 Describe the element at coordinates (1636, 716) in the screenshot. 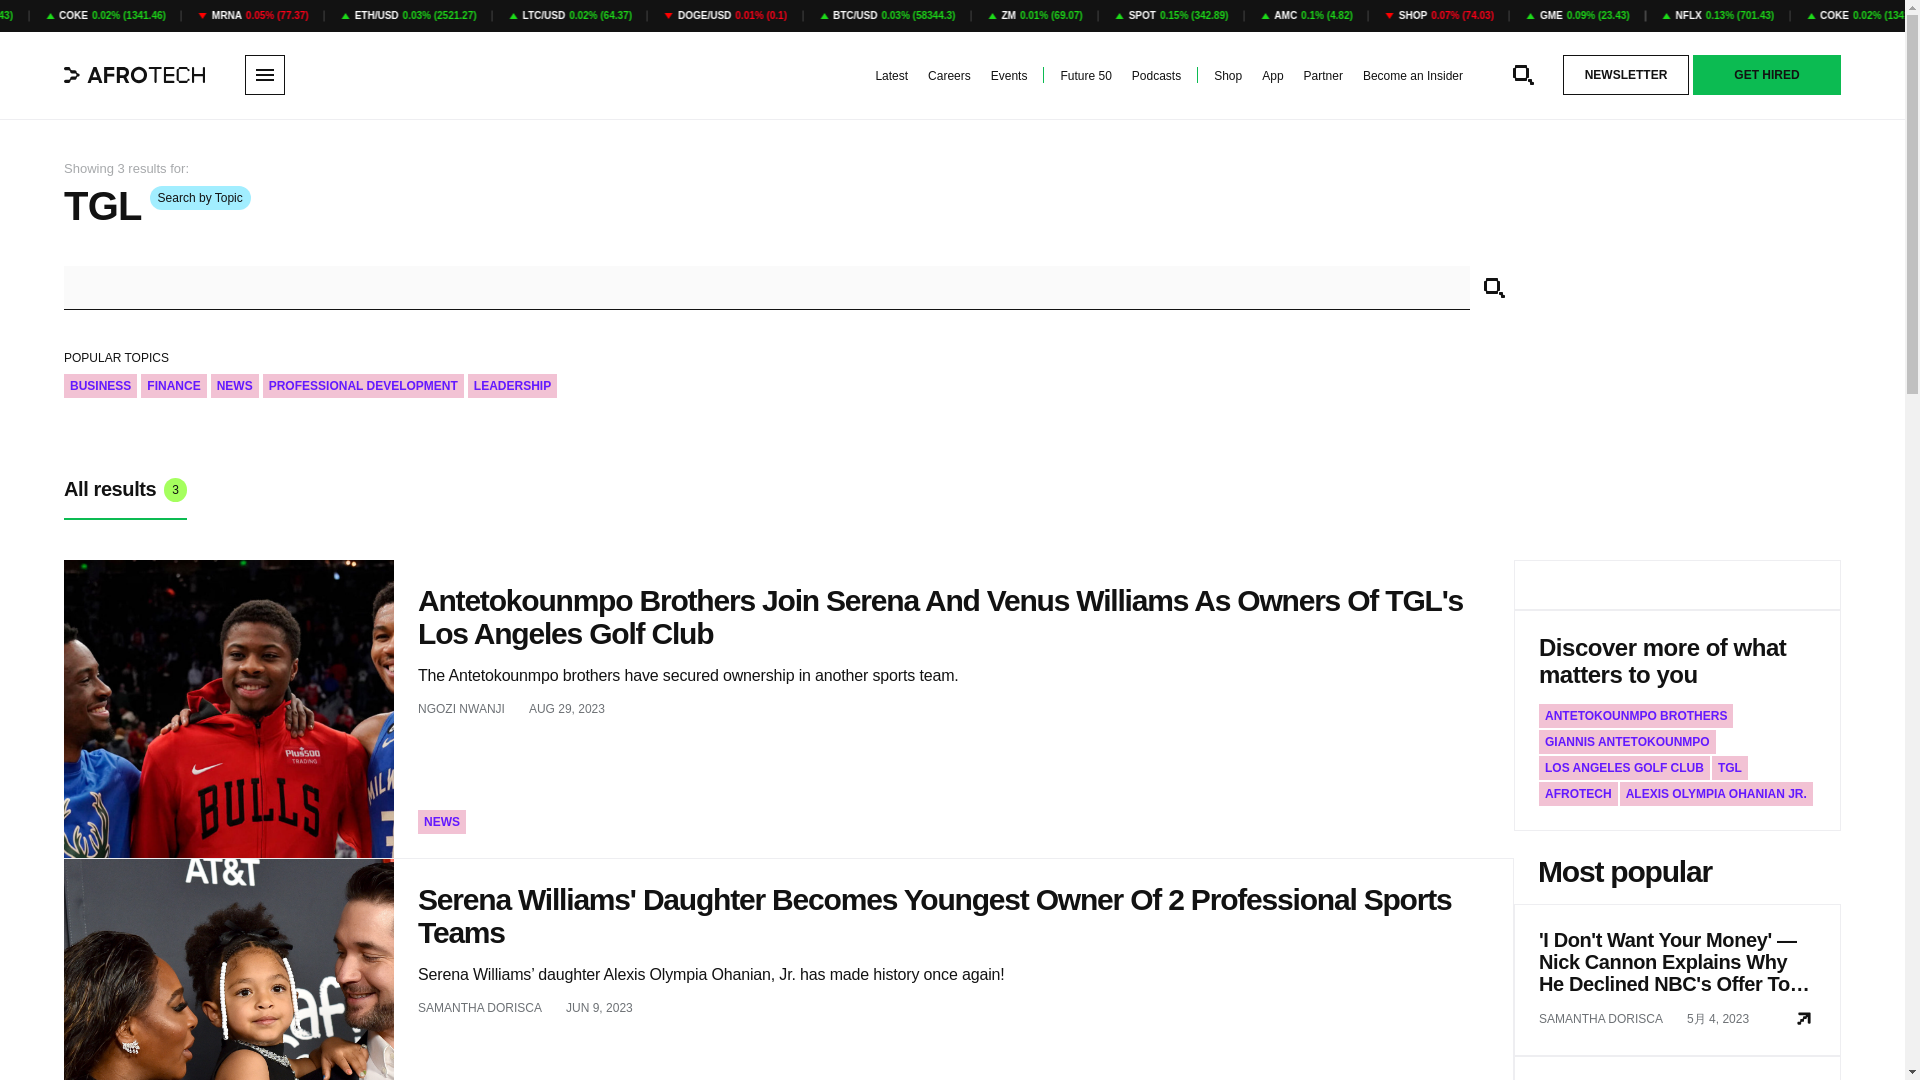

I see `ANTETOKOUNMPO BROTHERS` at that location.